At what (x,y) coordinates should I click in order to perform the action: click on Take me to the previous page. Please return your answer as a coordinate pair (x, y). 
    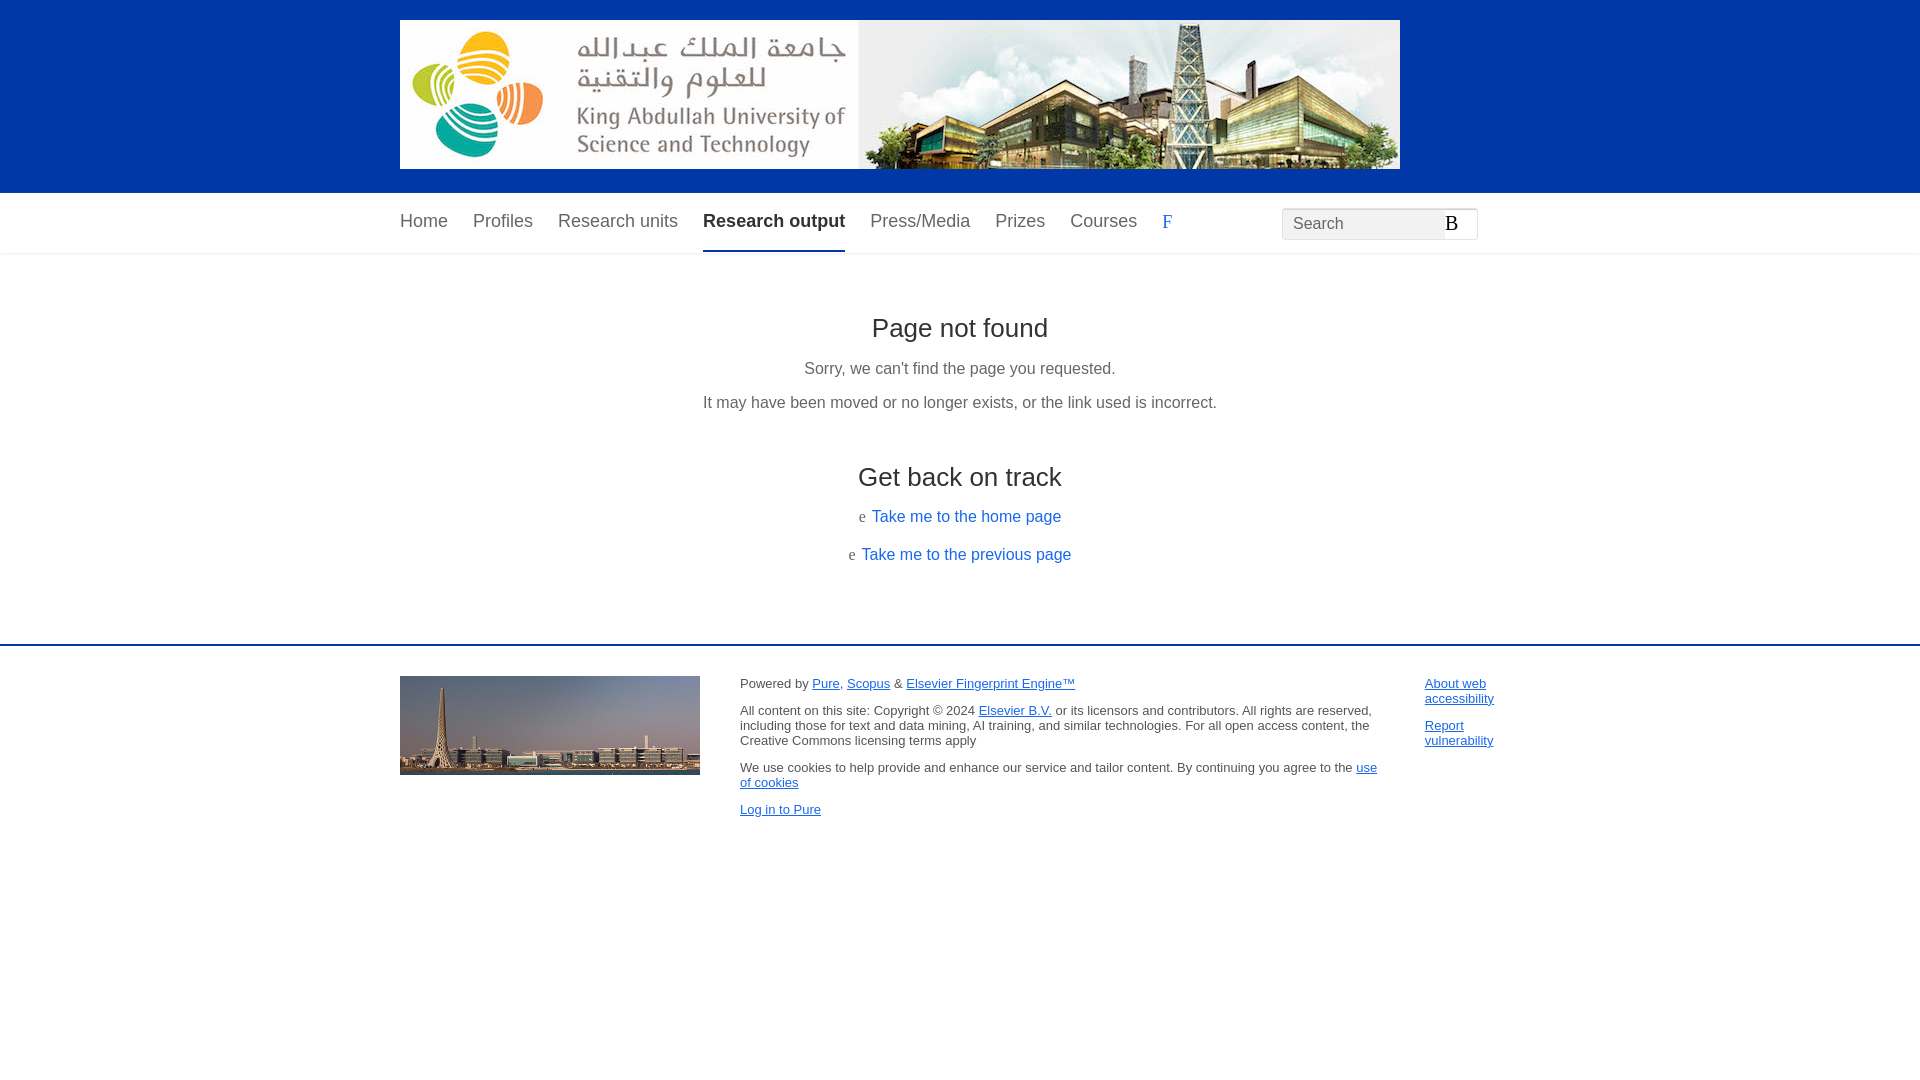
    Looking at the image, I should click on (966, 554).